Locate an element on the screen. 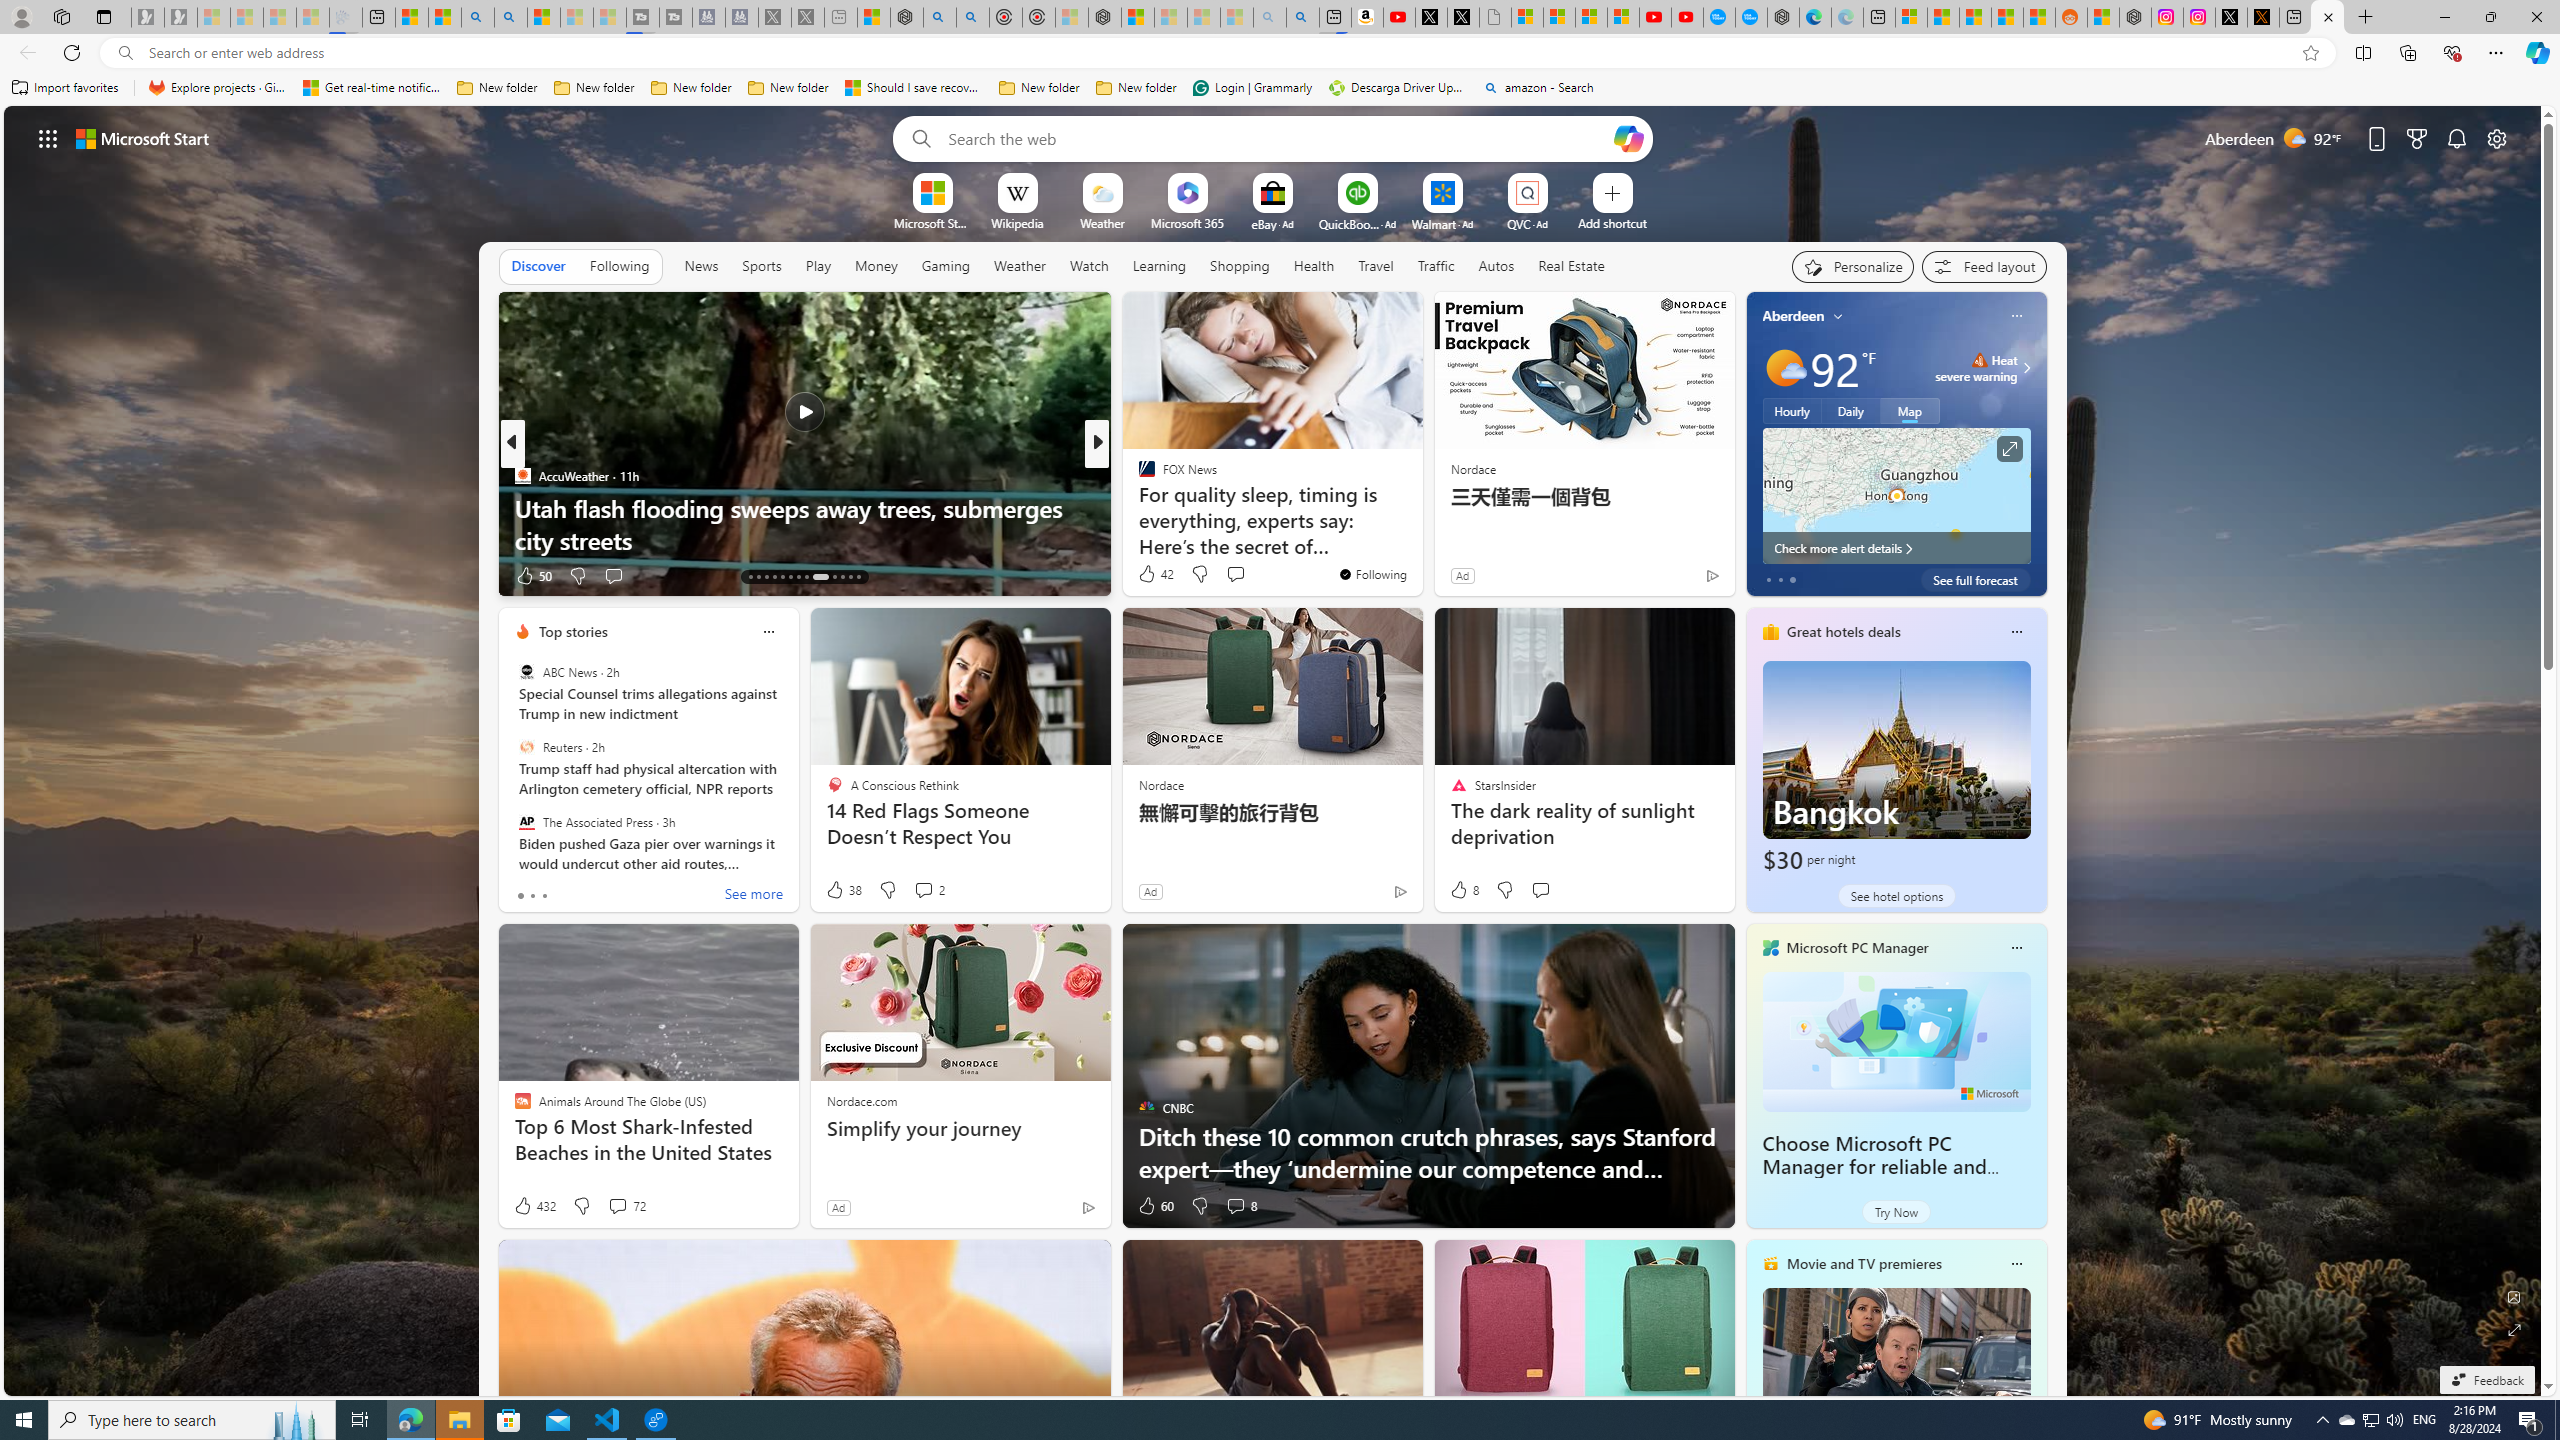  Gloom - YouTube is located at coordinates (1654, 17).